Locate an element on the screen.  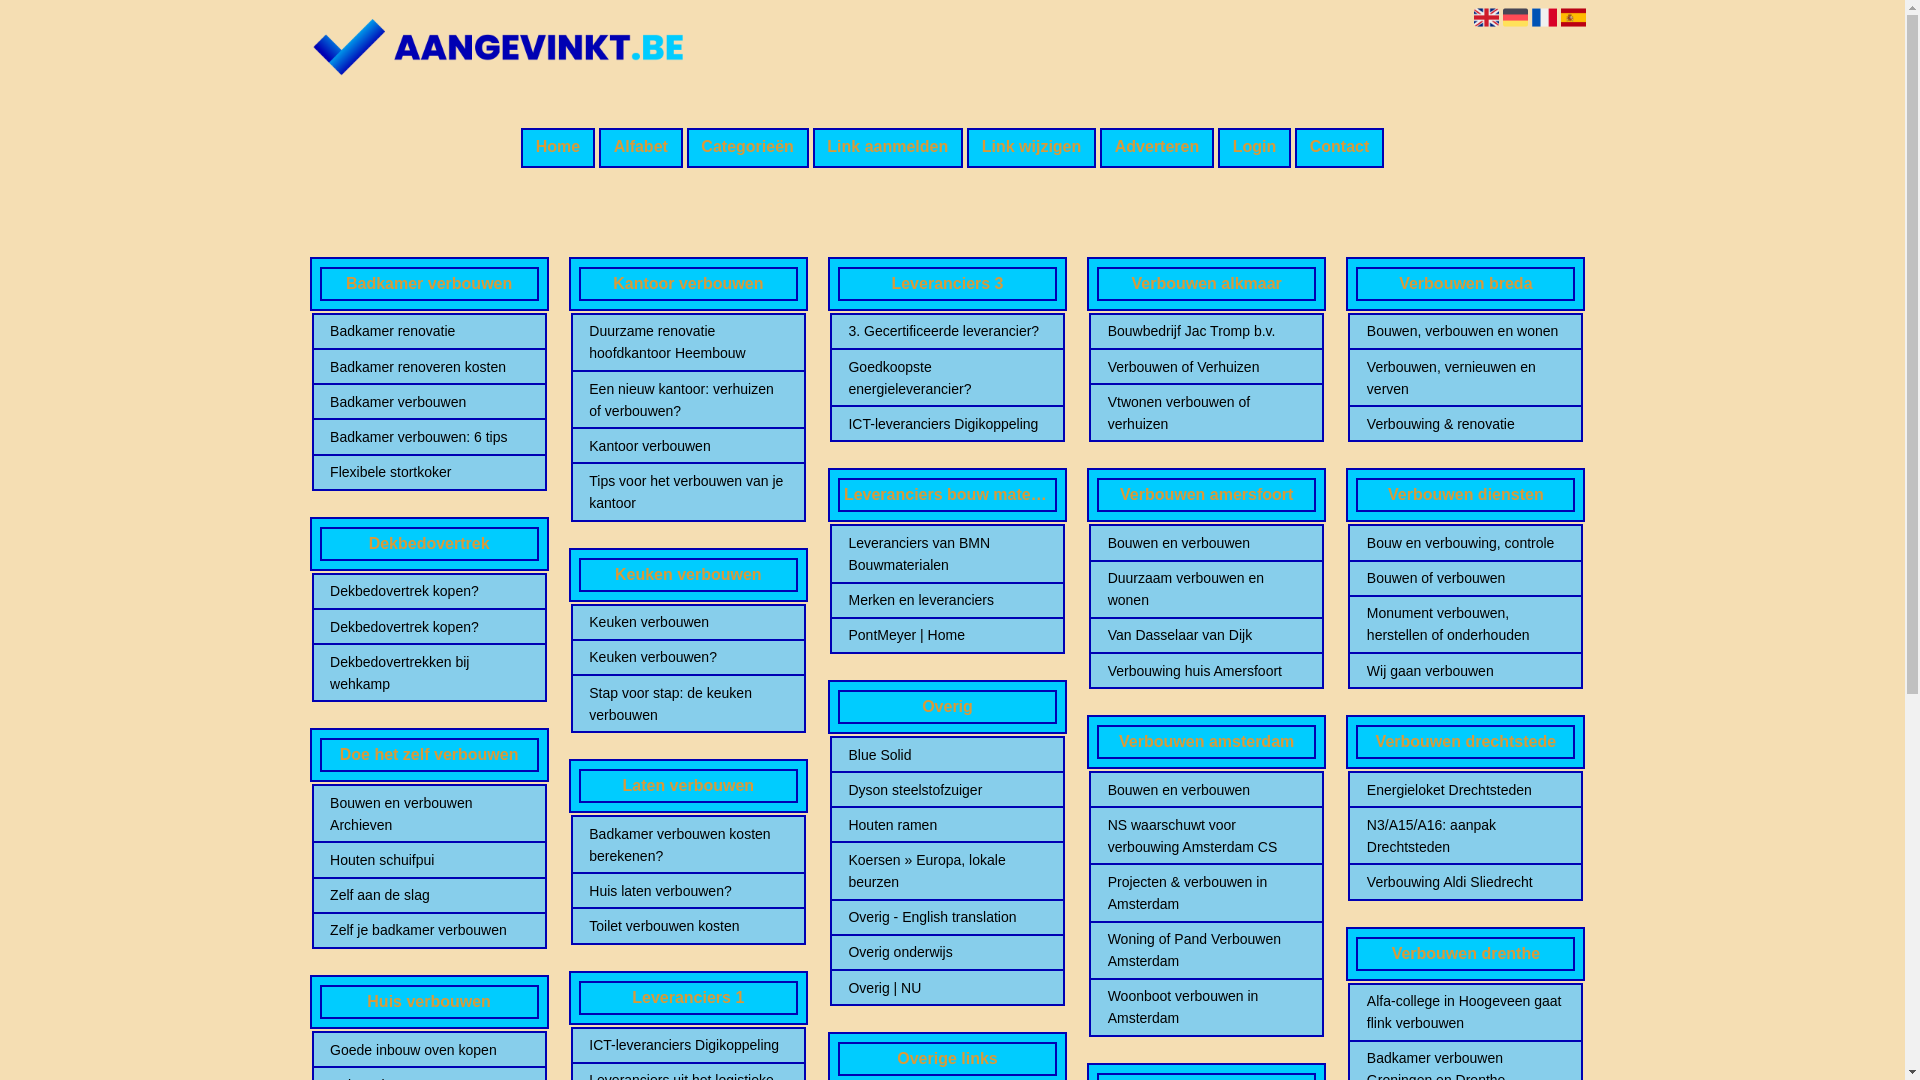
Link aanmelden is located at coordinates (888, 148).